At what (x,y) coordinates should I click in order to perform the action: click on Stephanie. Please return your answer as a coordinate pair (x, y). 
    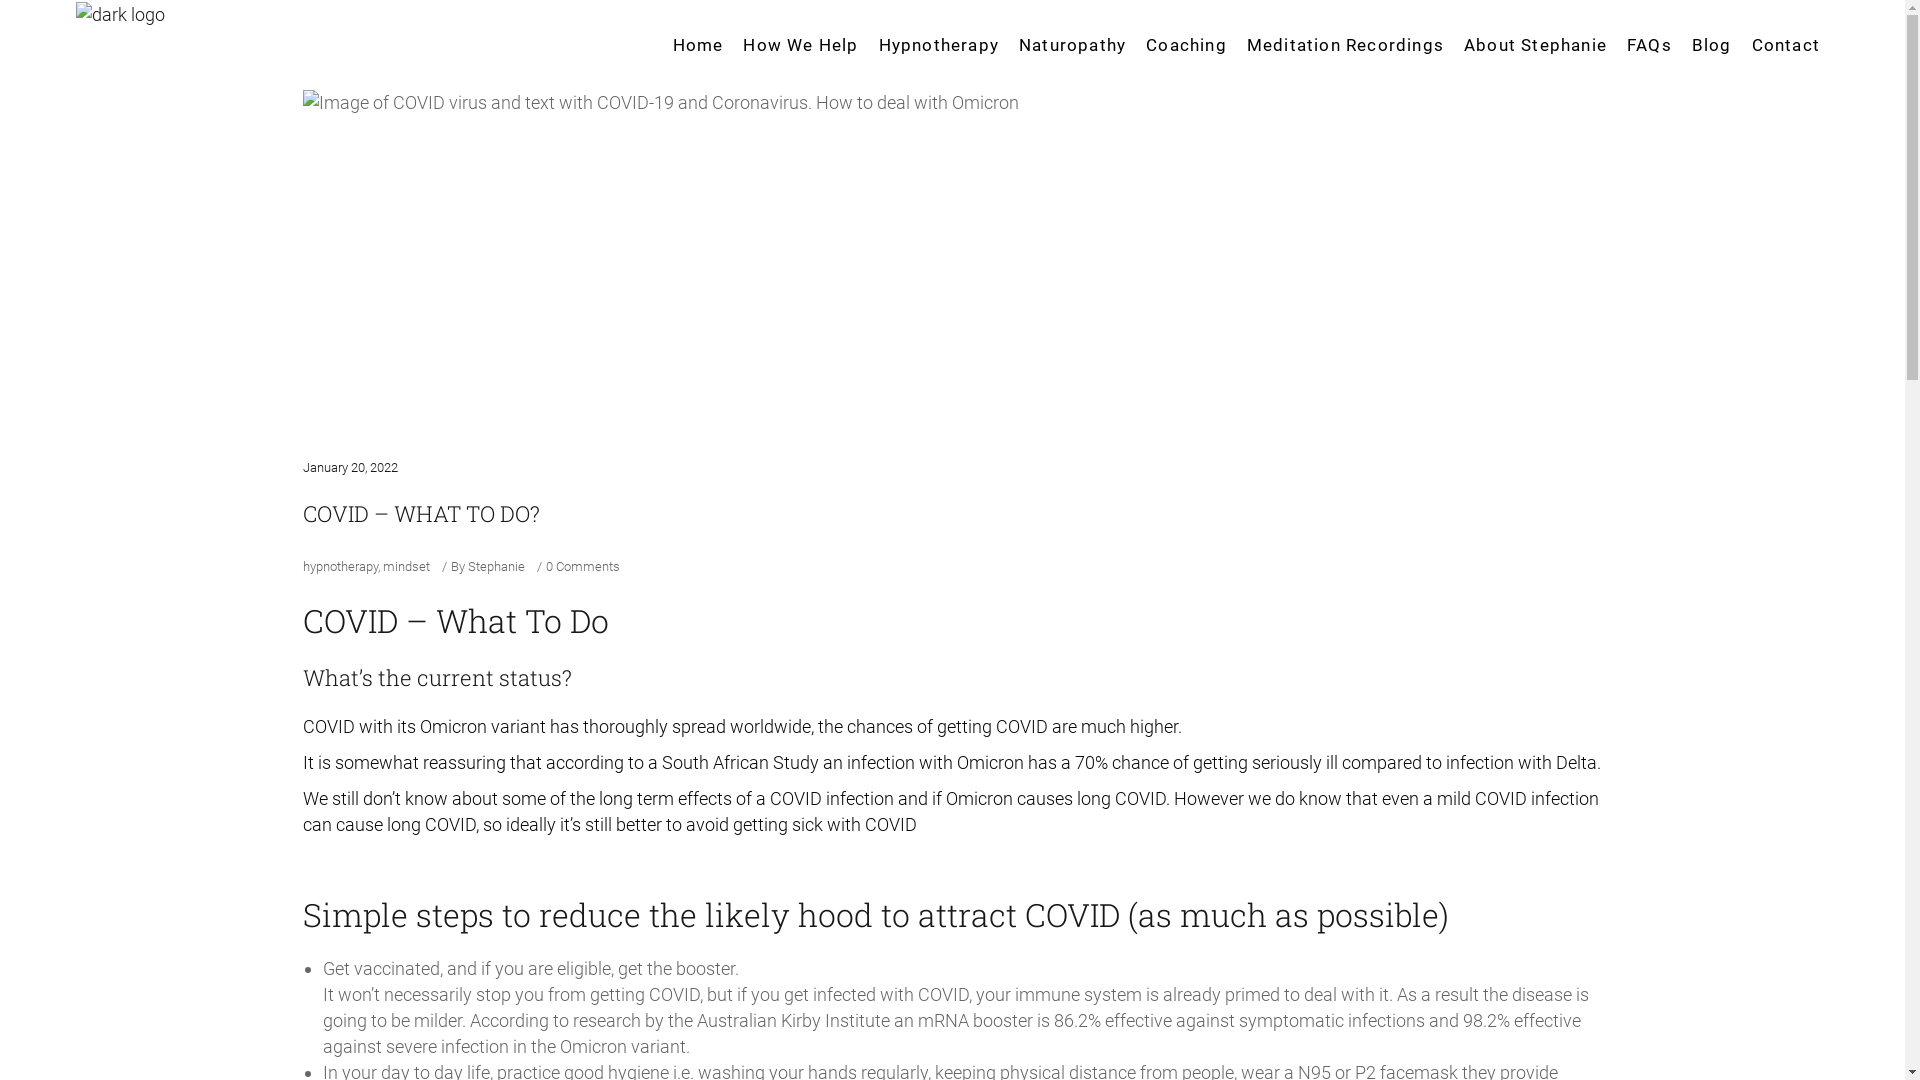
    Looking at the image, I should click on (496, 566).